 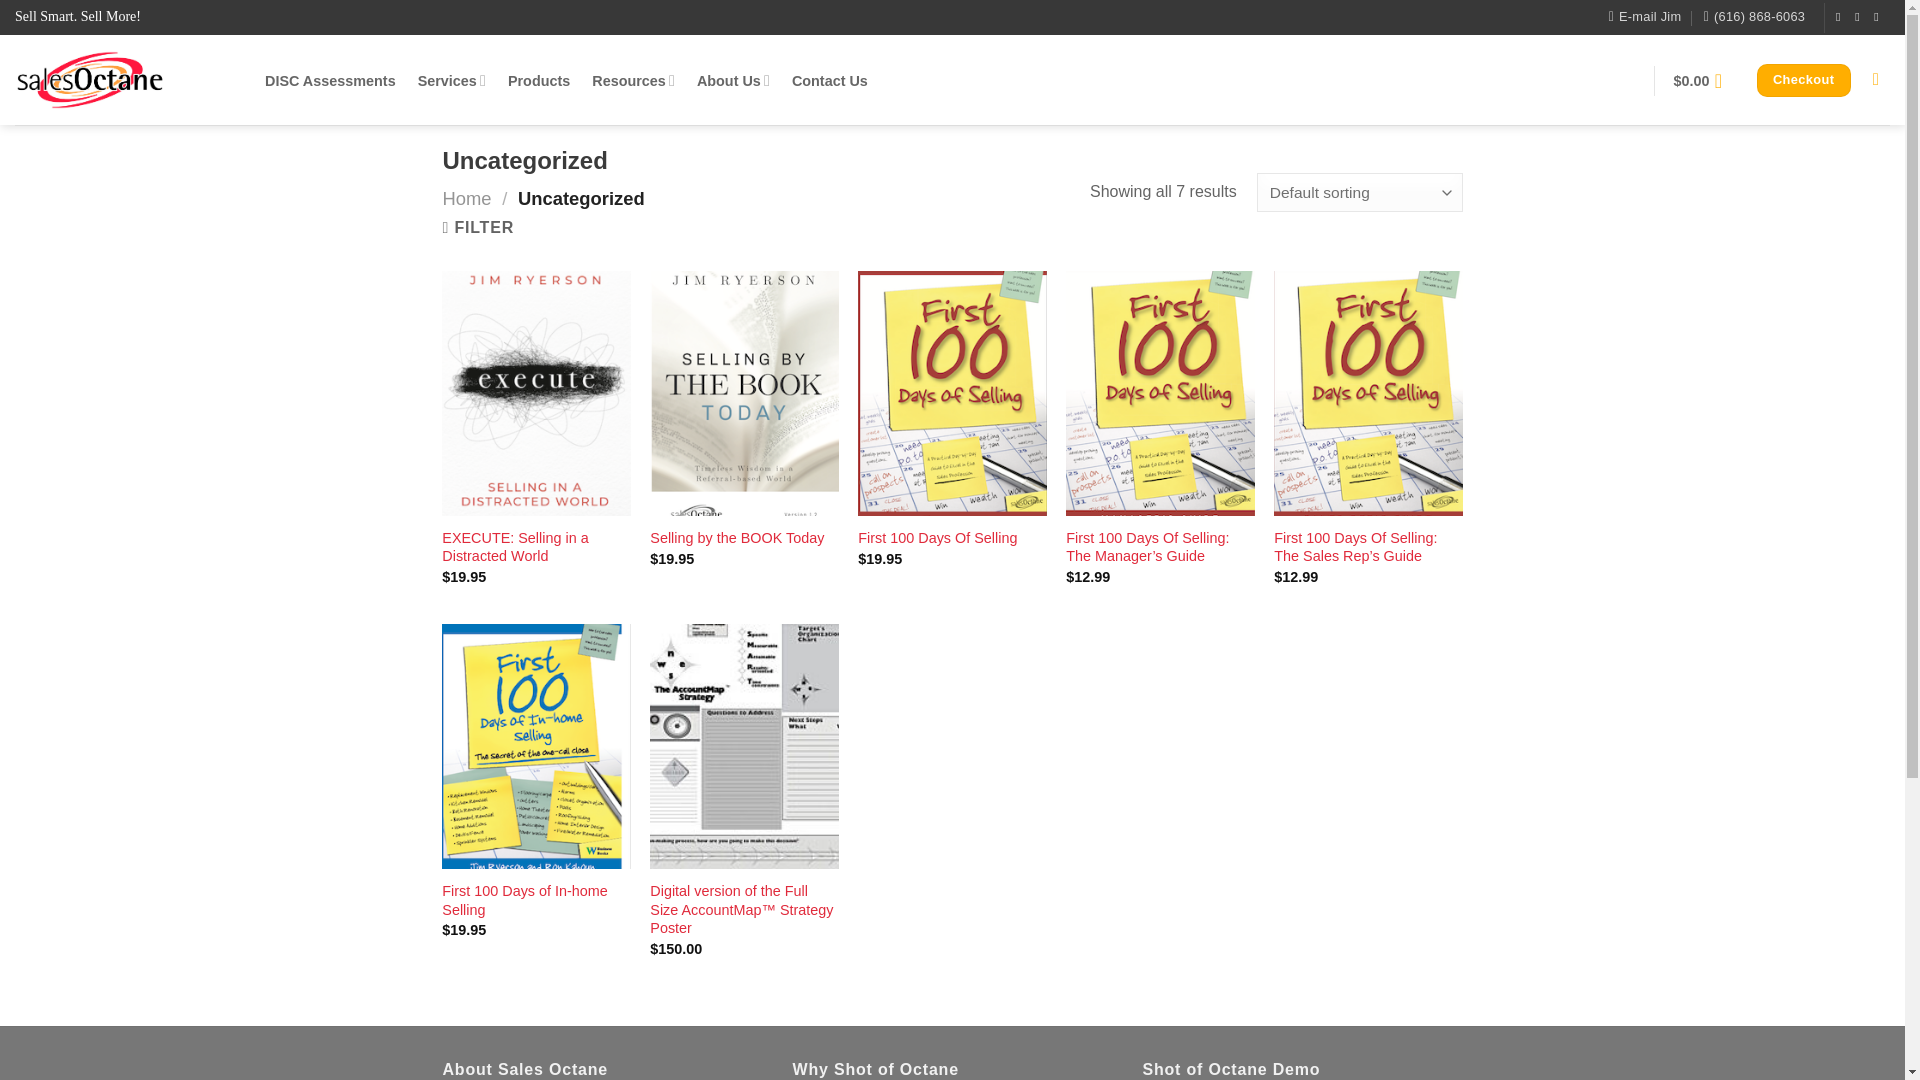 What do you see at coordinates (1704, 80) in the screenshot?
I see `Cart` at bounding box center [1704, 80].